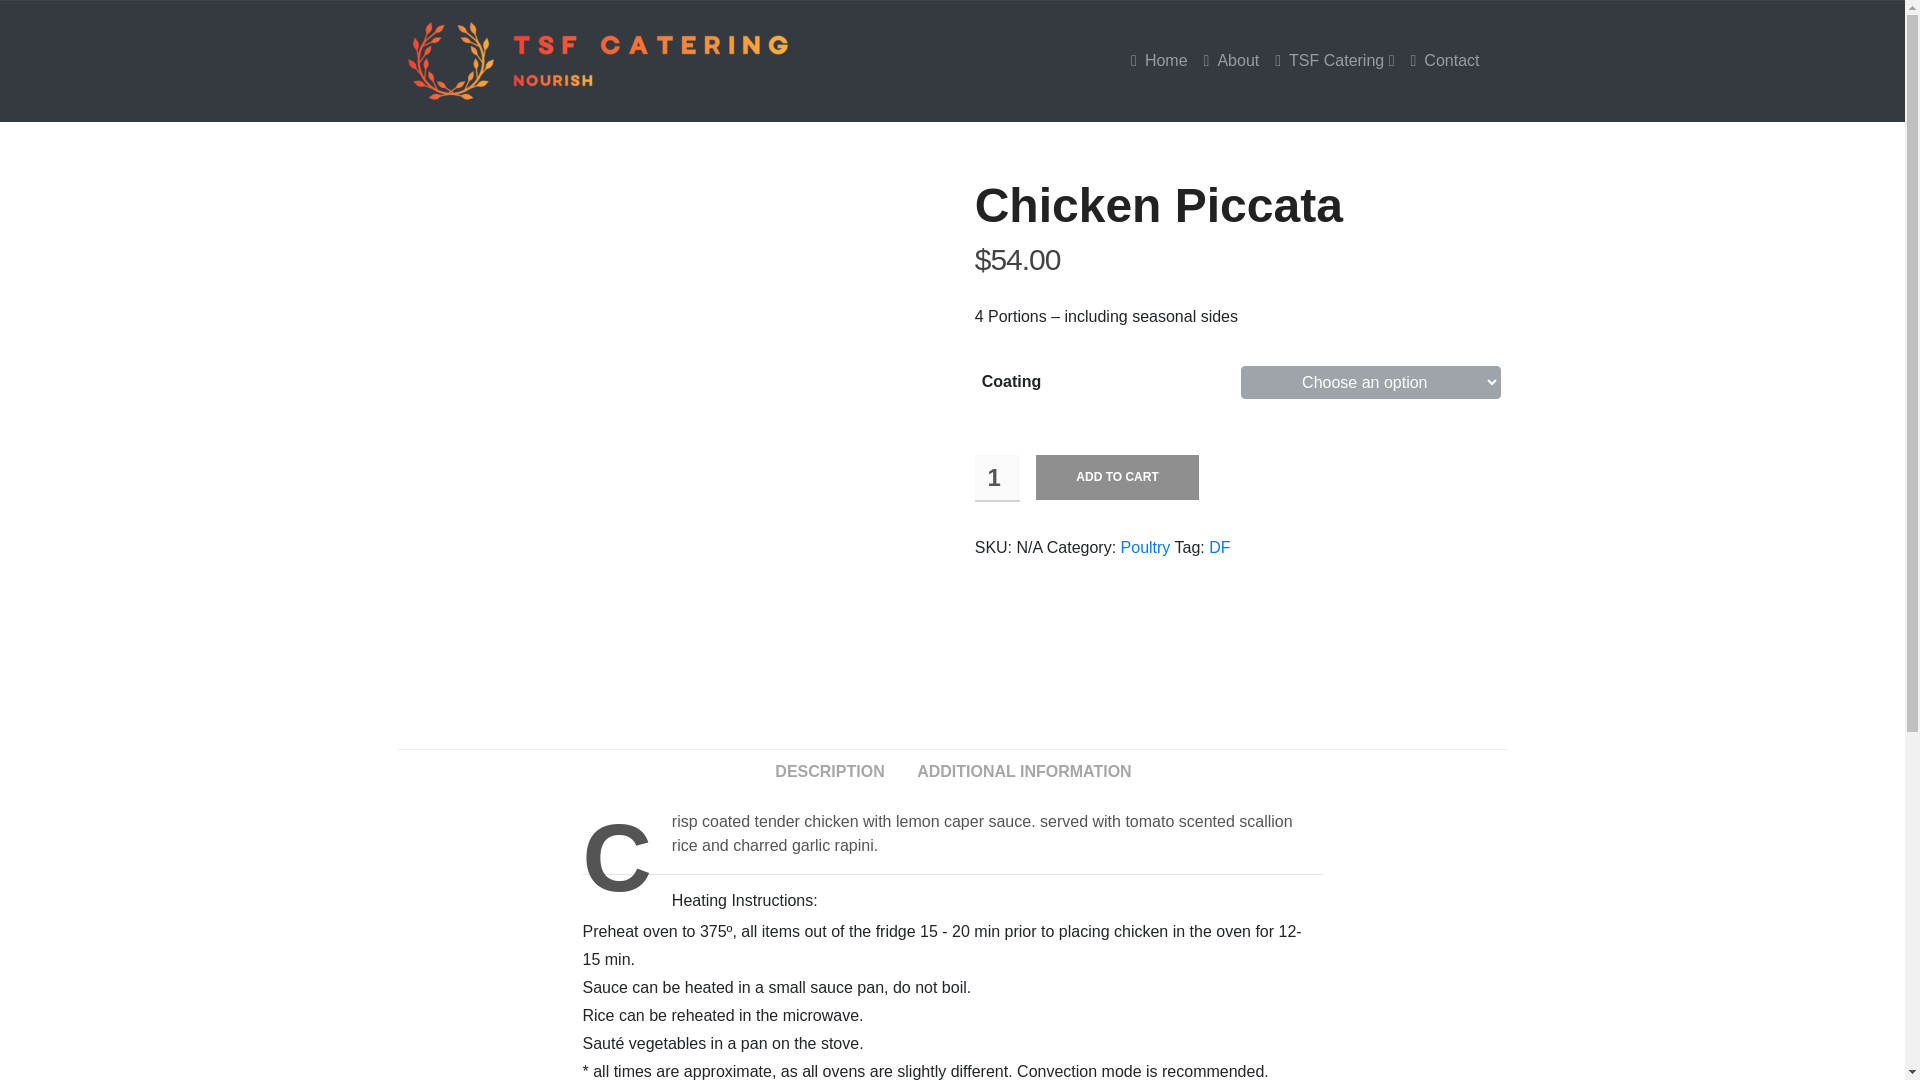  What do you see at coordinates (1334, 60) in the screenshot?
I see `TSF Catering` at bounding box center [1334, 60].